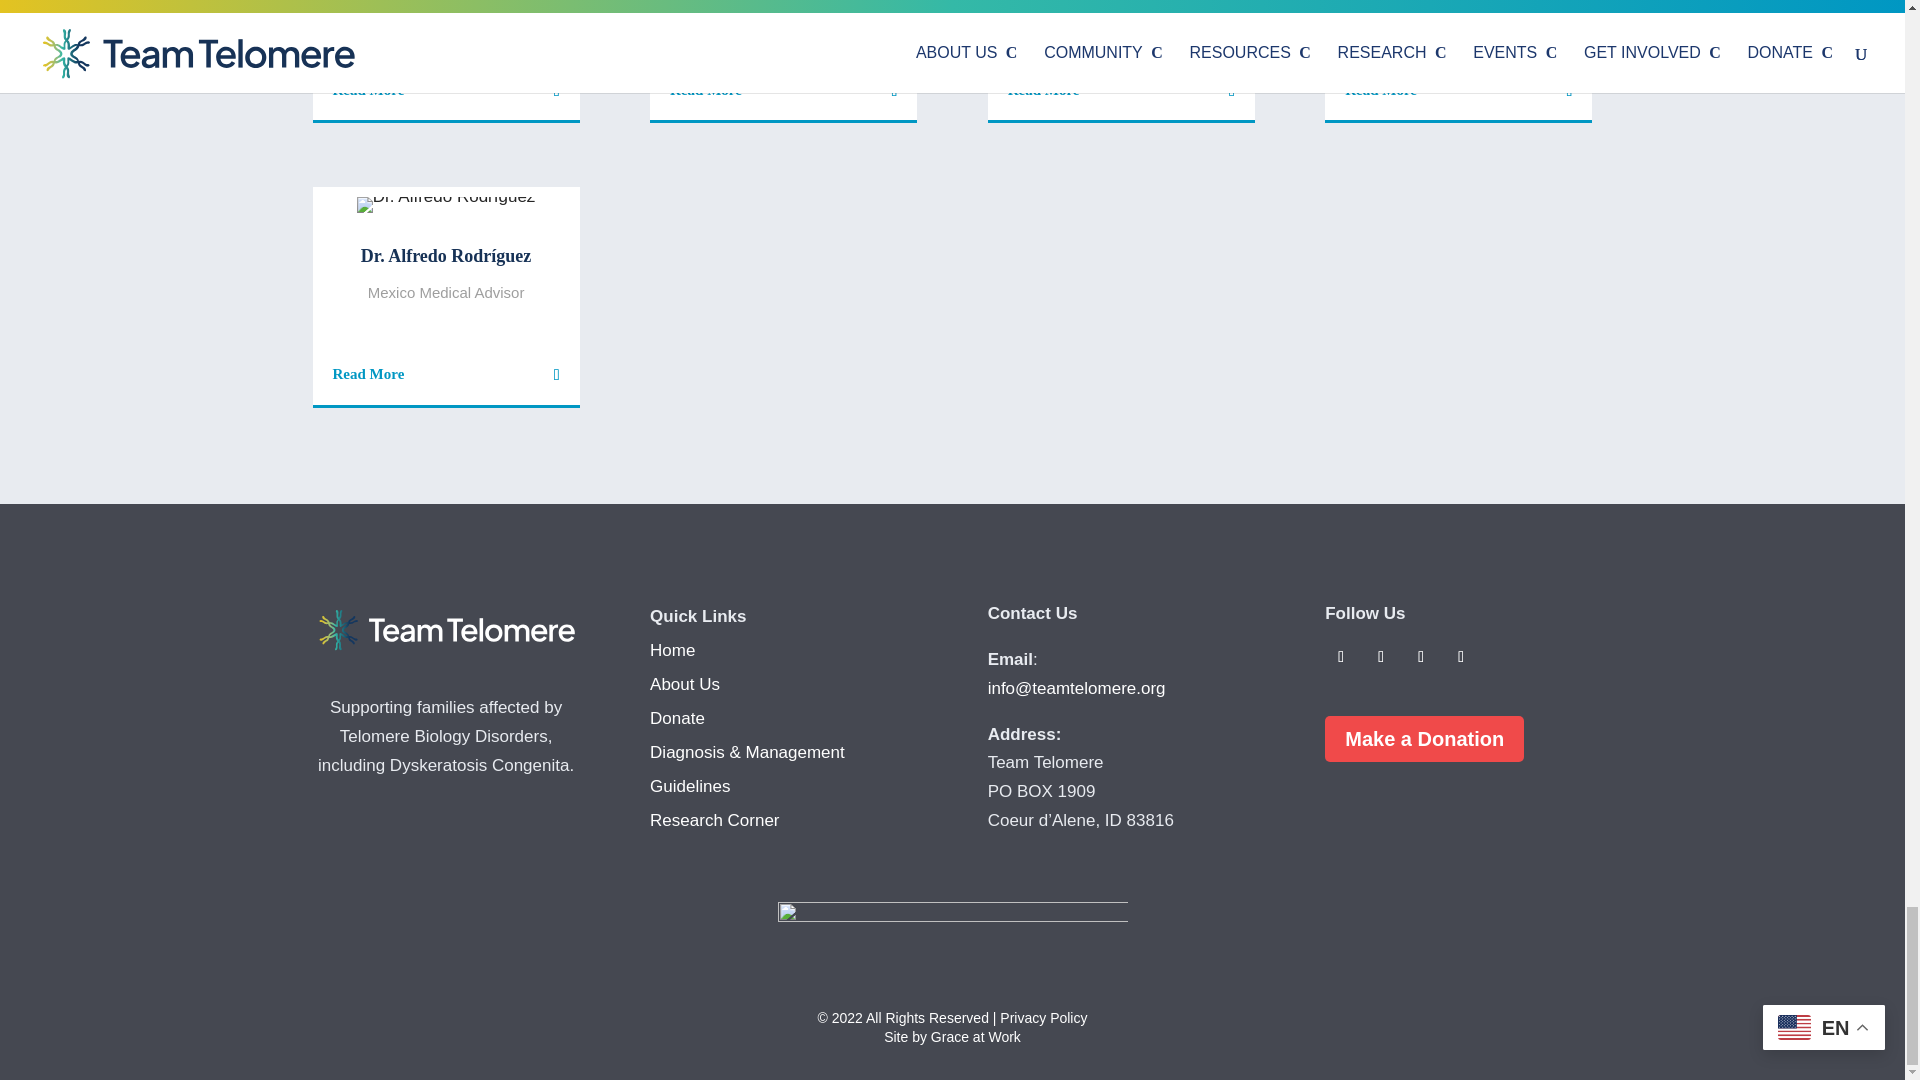 The height and width of the screenshot is (1080, 1920). Describe the element at coordinates (1340, 656) in the screenshot. I see `Follow on Facebook` at that location.